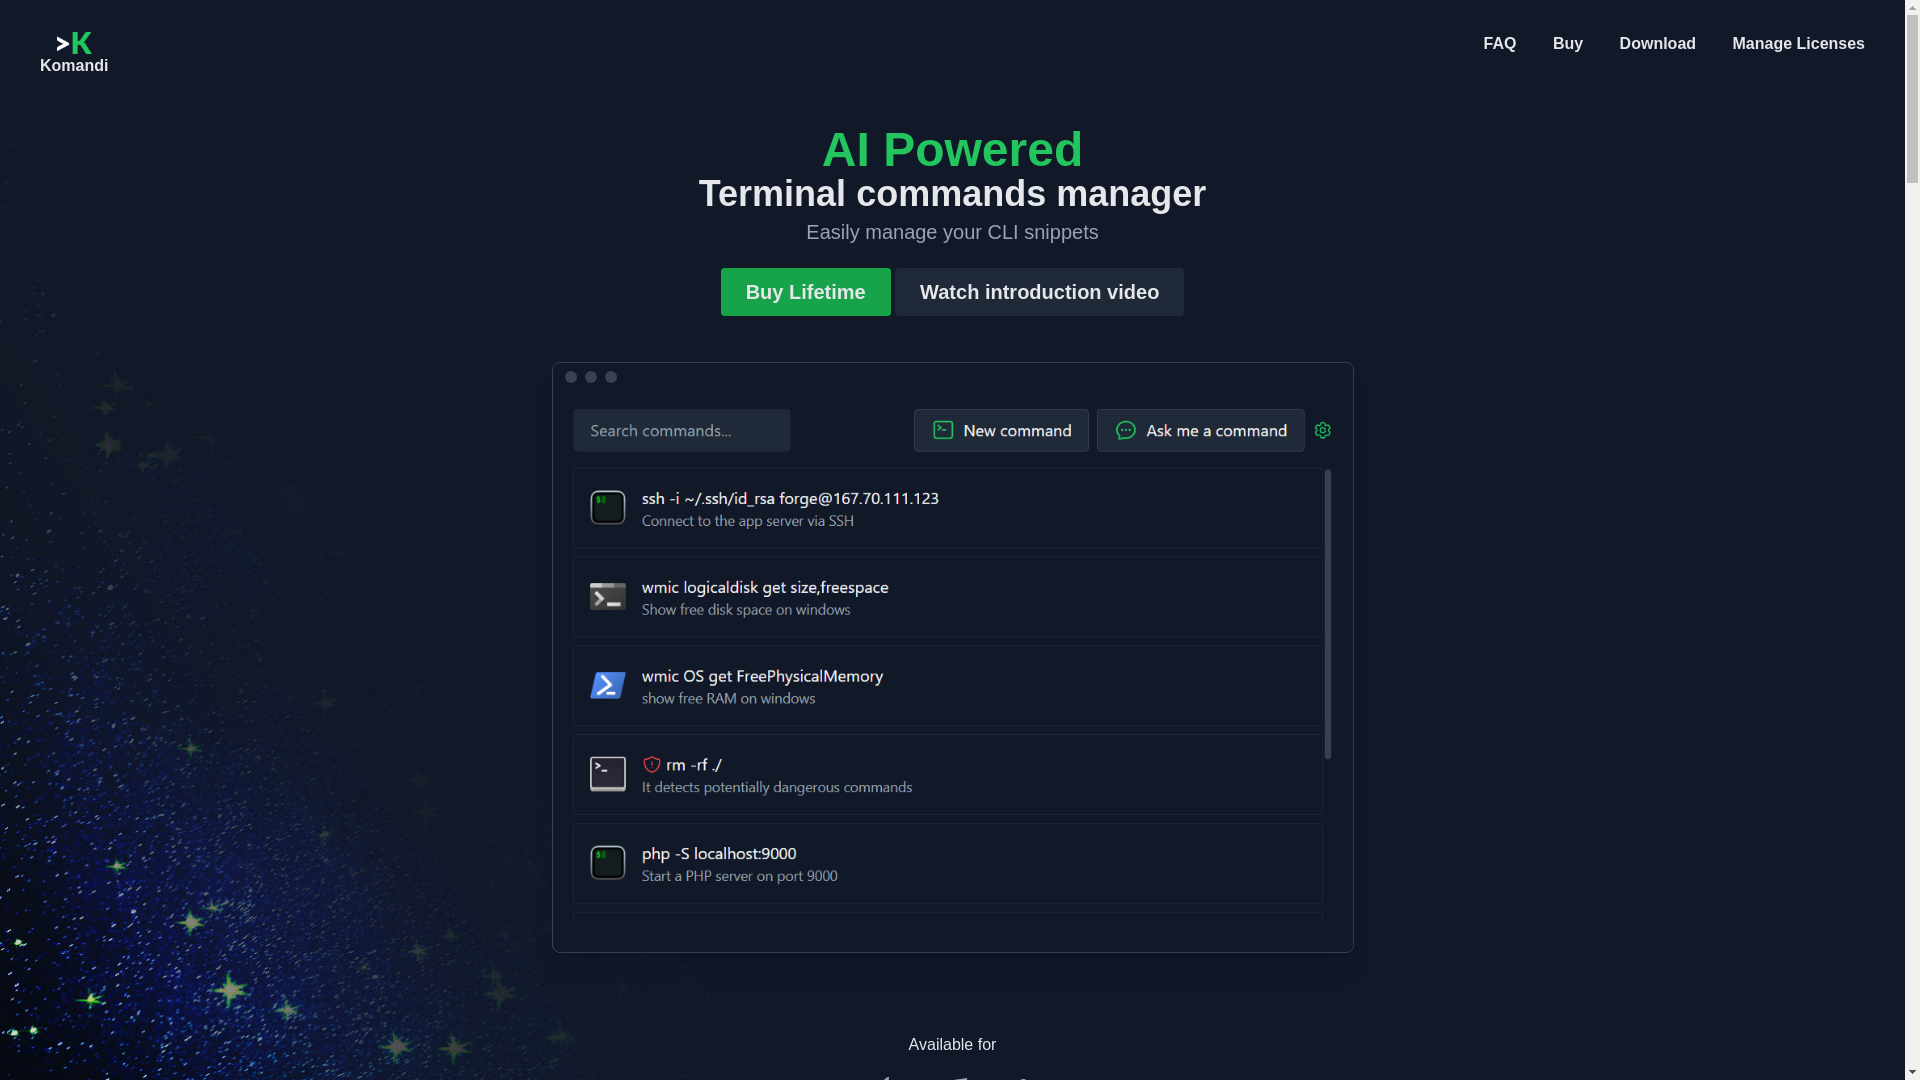 The image size is (1920, 1080). I want to click on Buy, so click(1568, 44).